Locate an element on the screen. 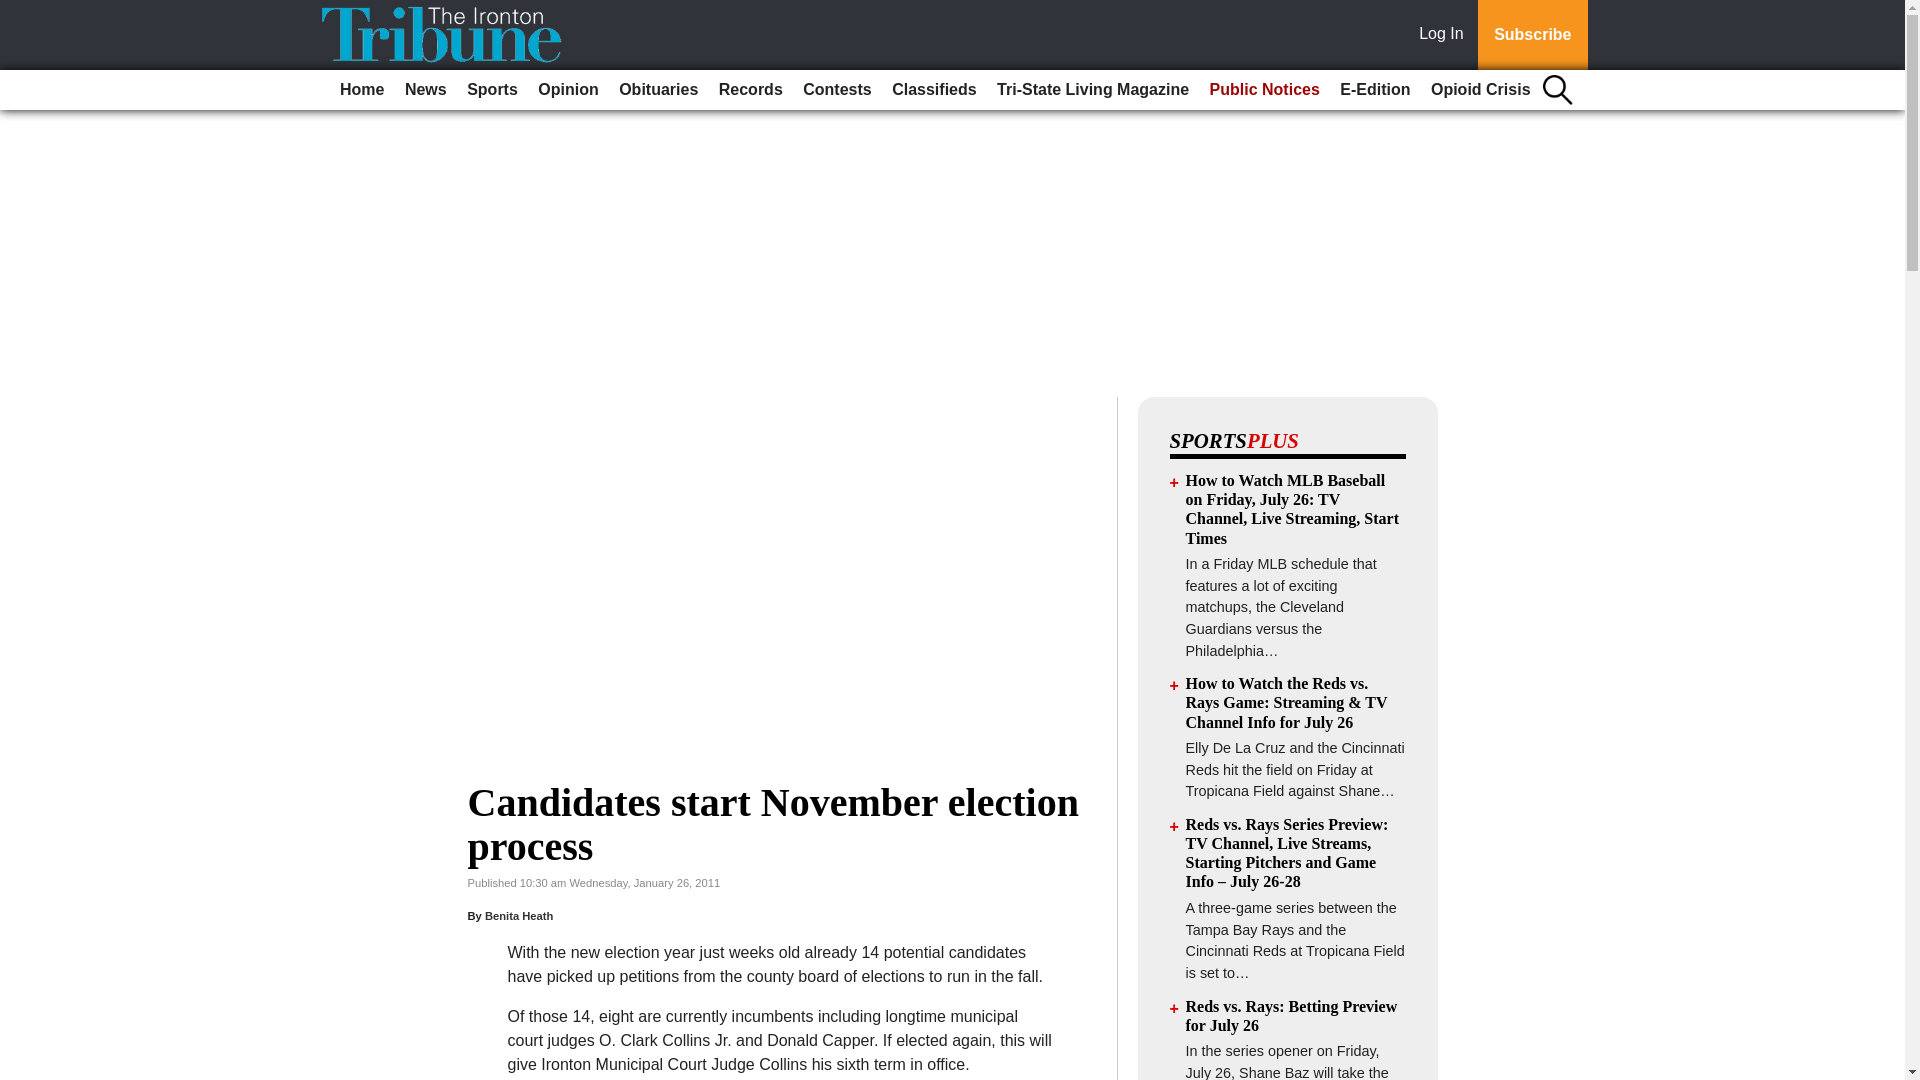 The image size is (1920, 1080). Obituaries is located at coordinates (658, 90).